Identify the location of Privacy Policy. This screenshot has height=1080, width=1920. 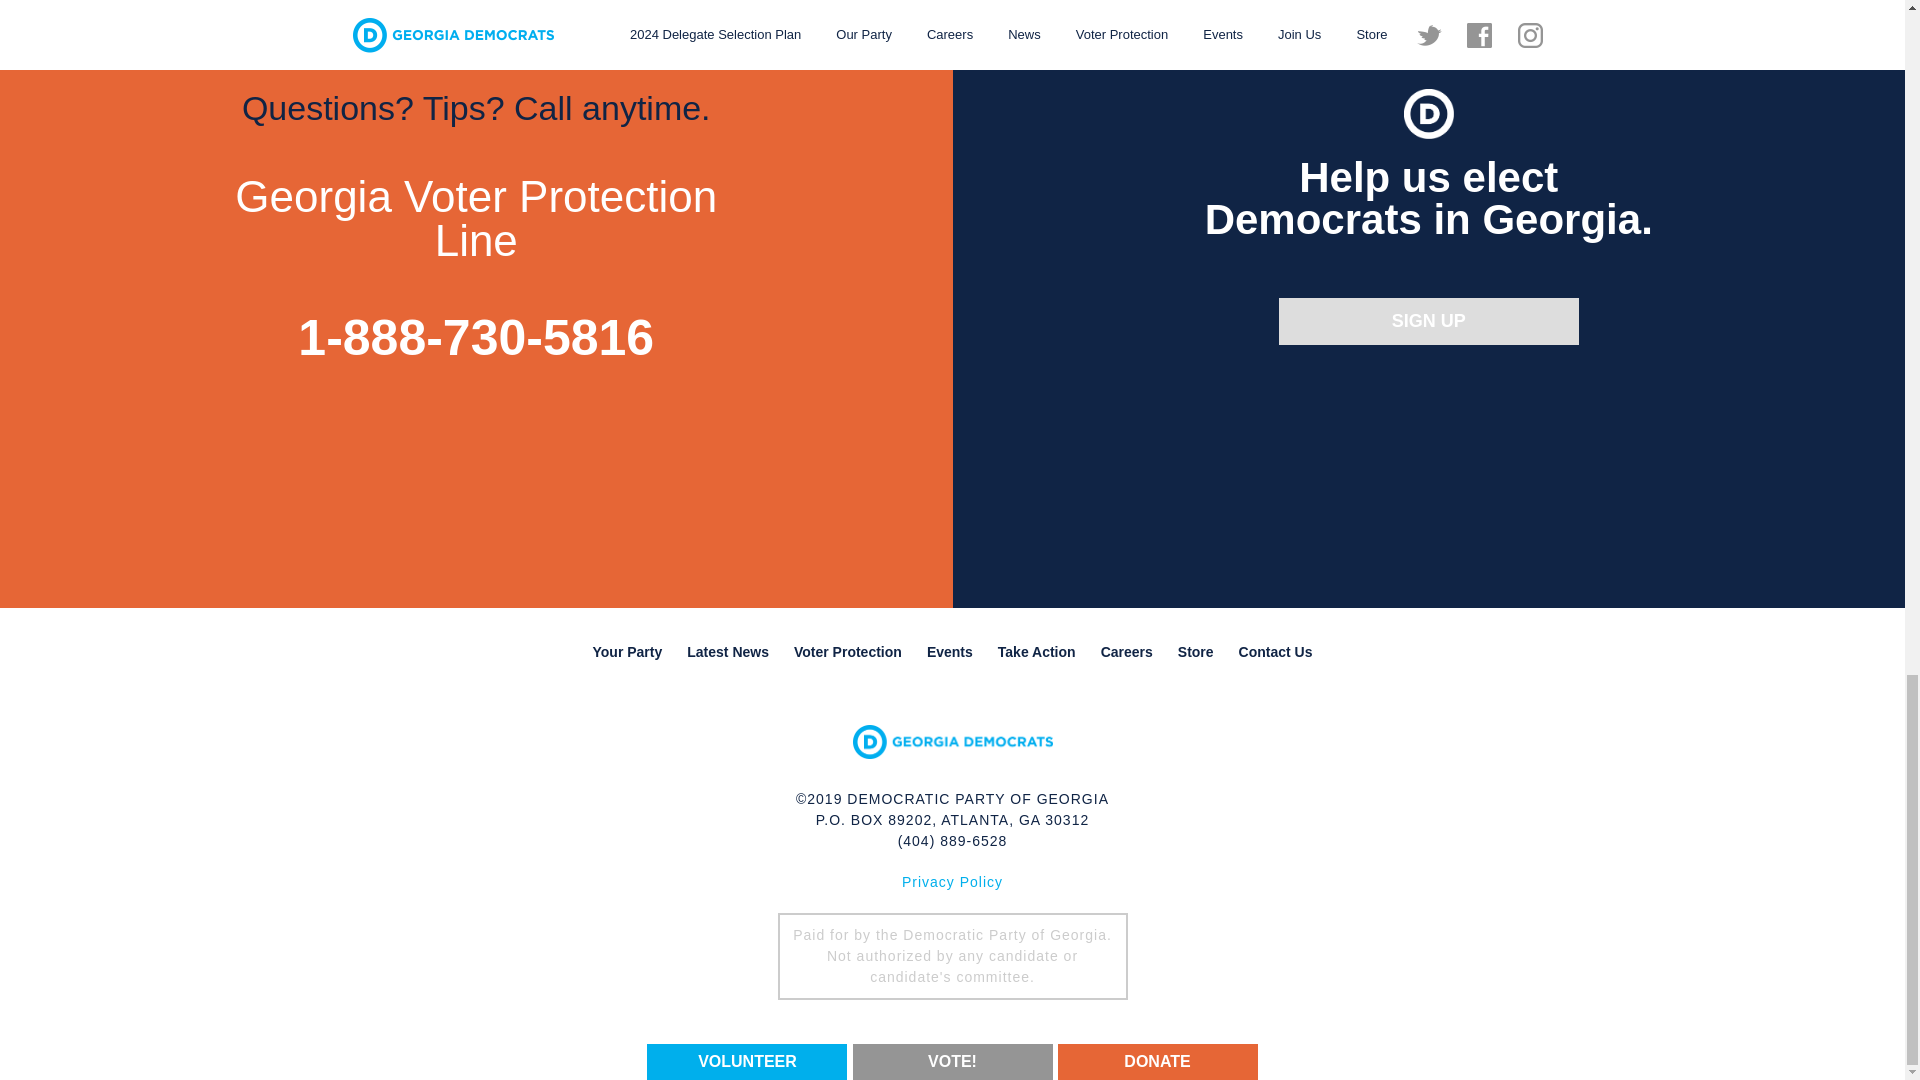
(952, 881).